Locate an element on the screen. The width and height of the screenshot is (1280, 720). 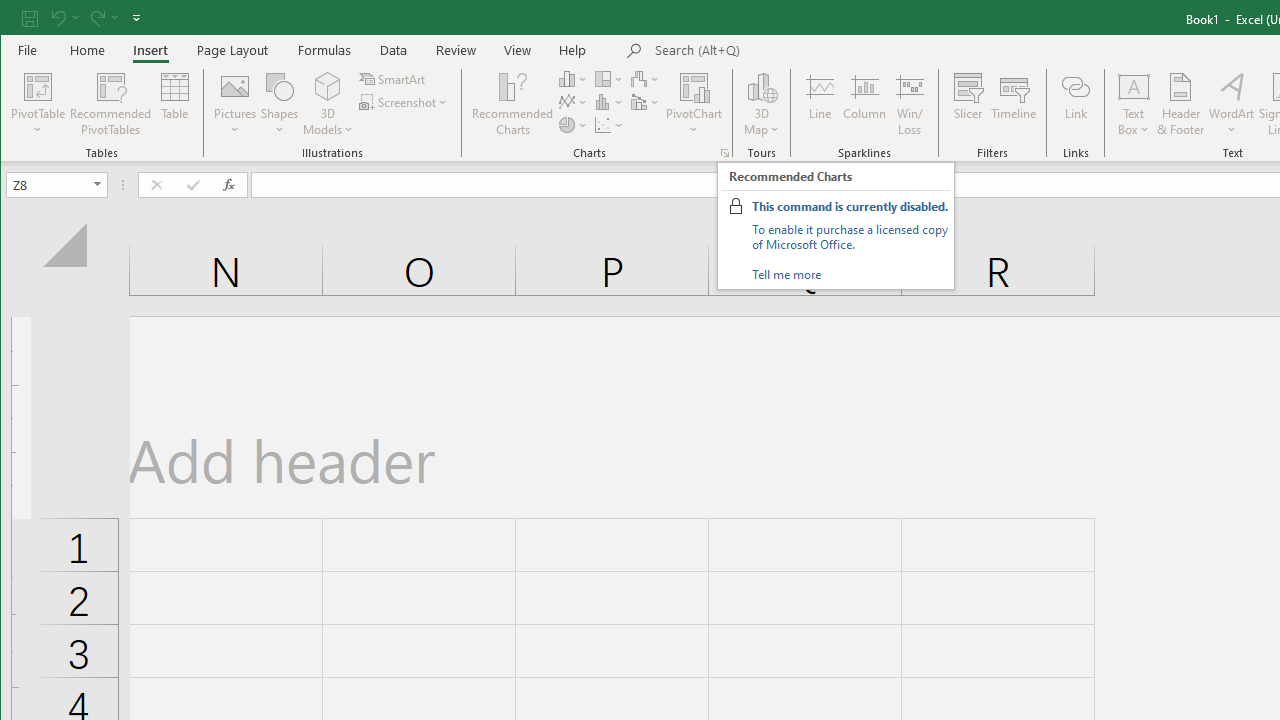
3D Models is located at coordinates (328, 86).